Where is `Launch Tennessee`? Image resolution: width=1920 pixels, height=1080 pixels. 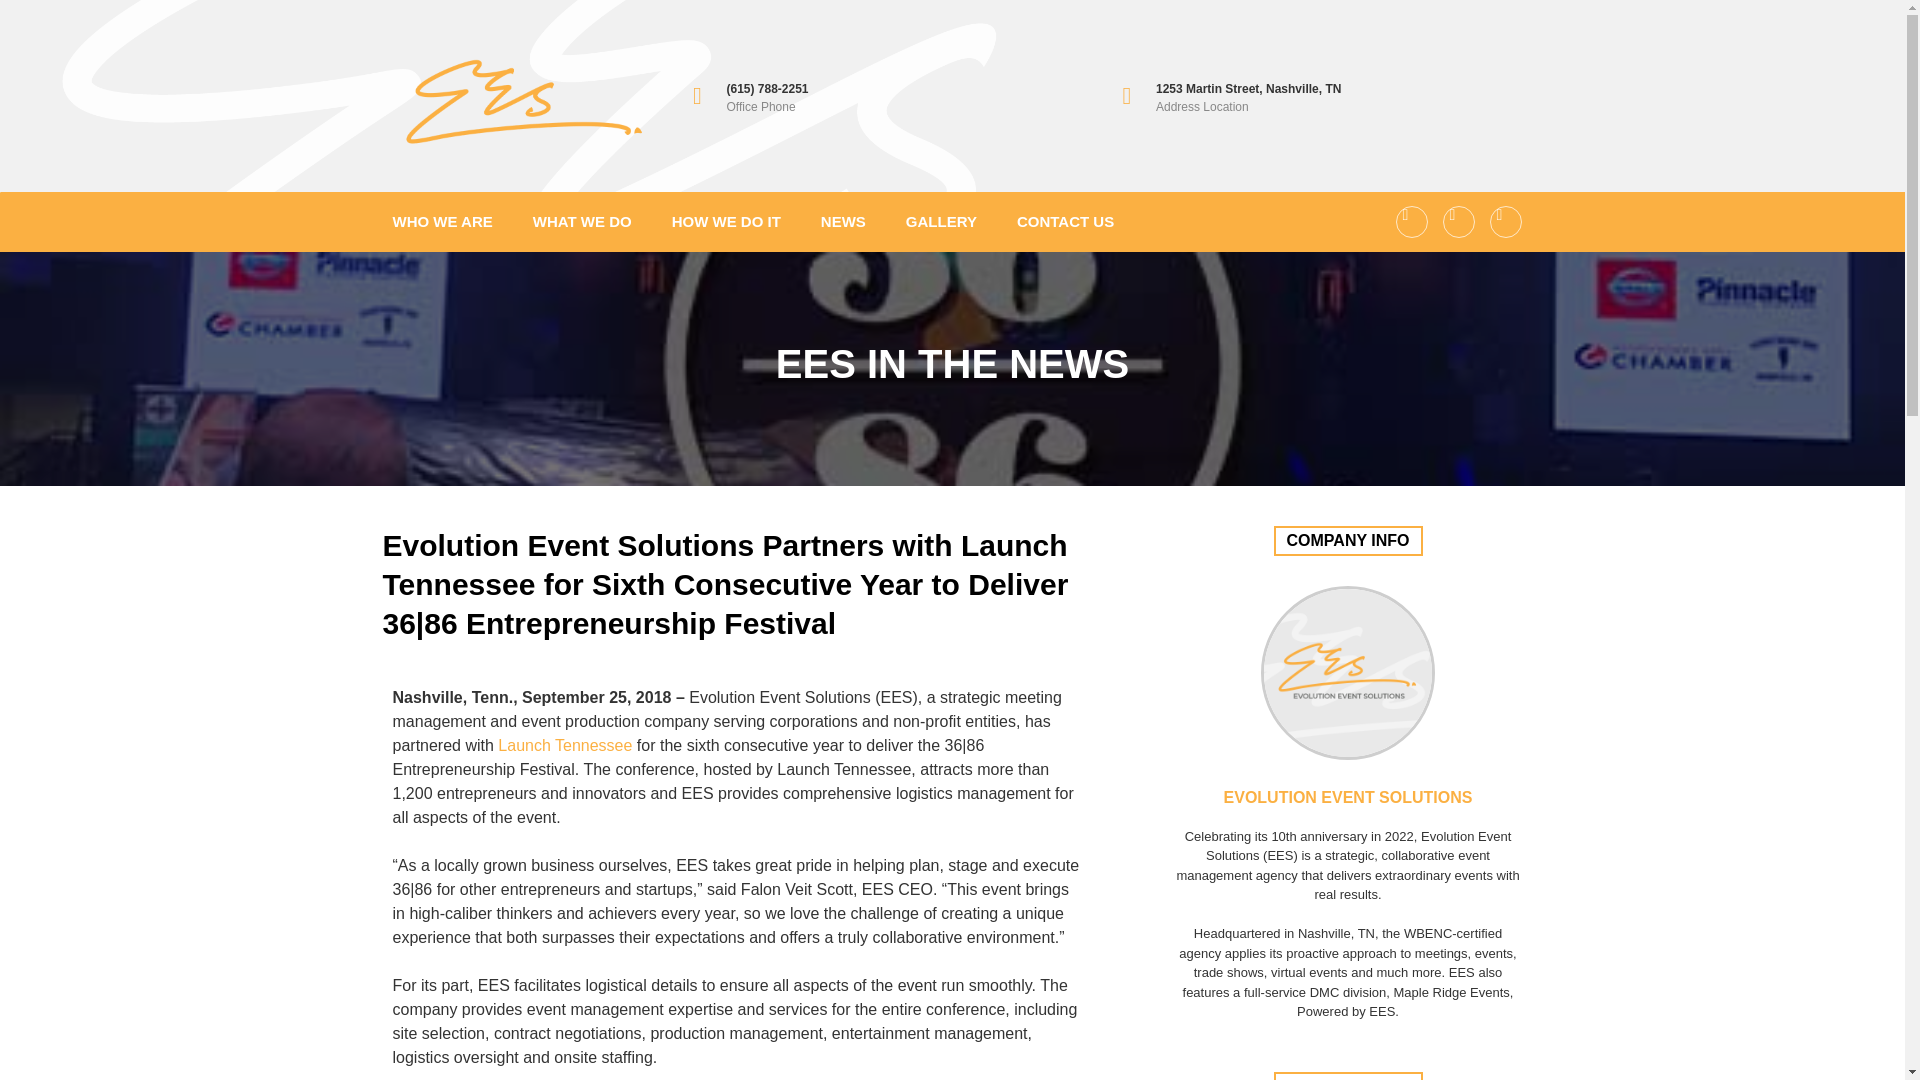
Launch Tennessee is located at coordinates (564, 744).